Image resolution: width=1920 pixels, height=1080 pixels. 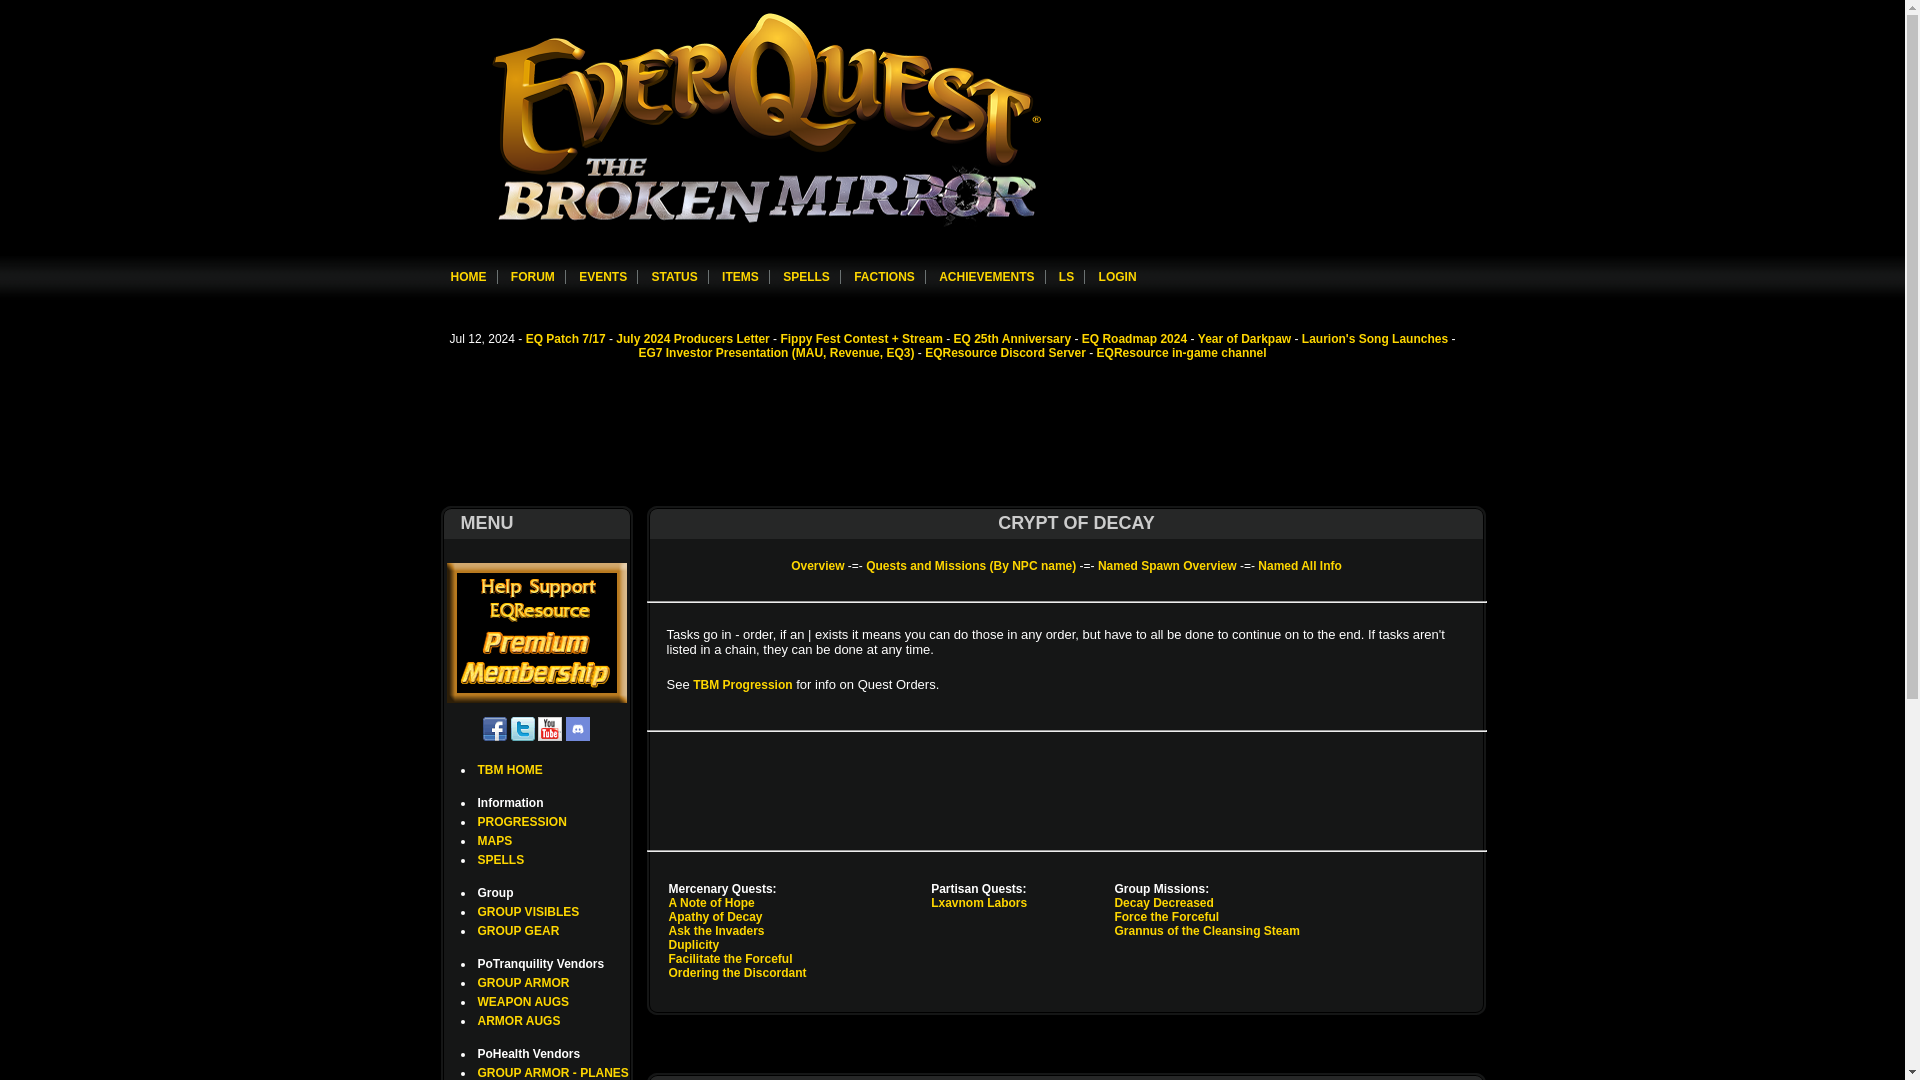 I want to click on MAPS, so click(x=495, y=840).